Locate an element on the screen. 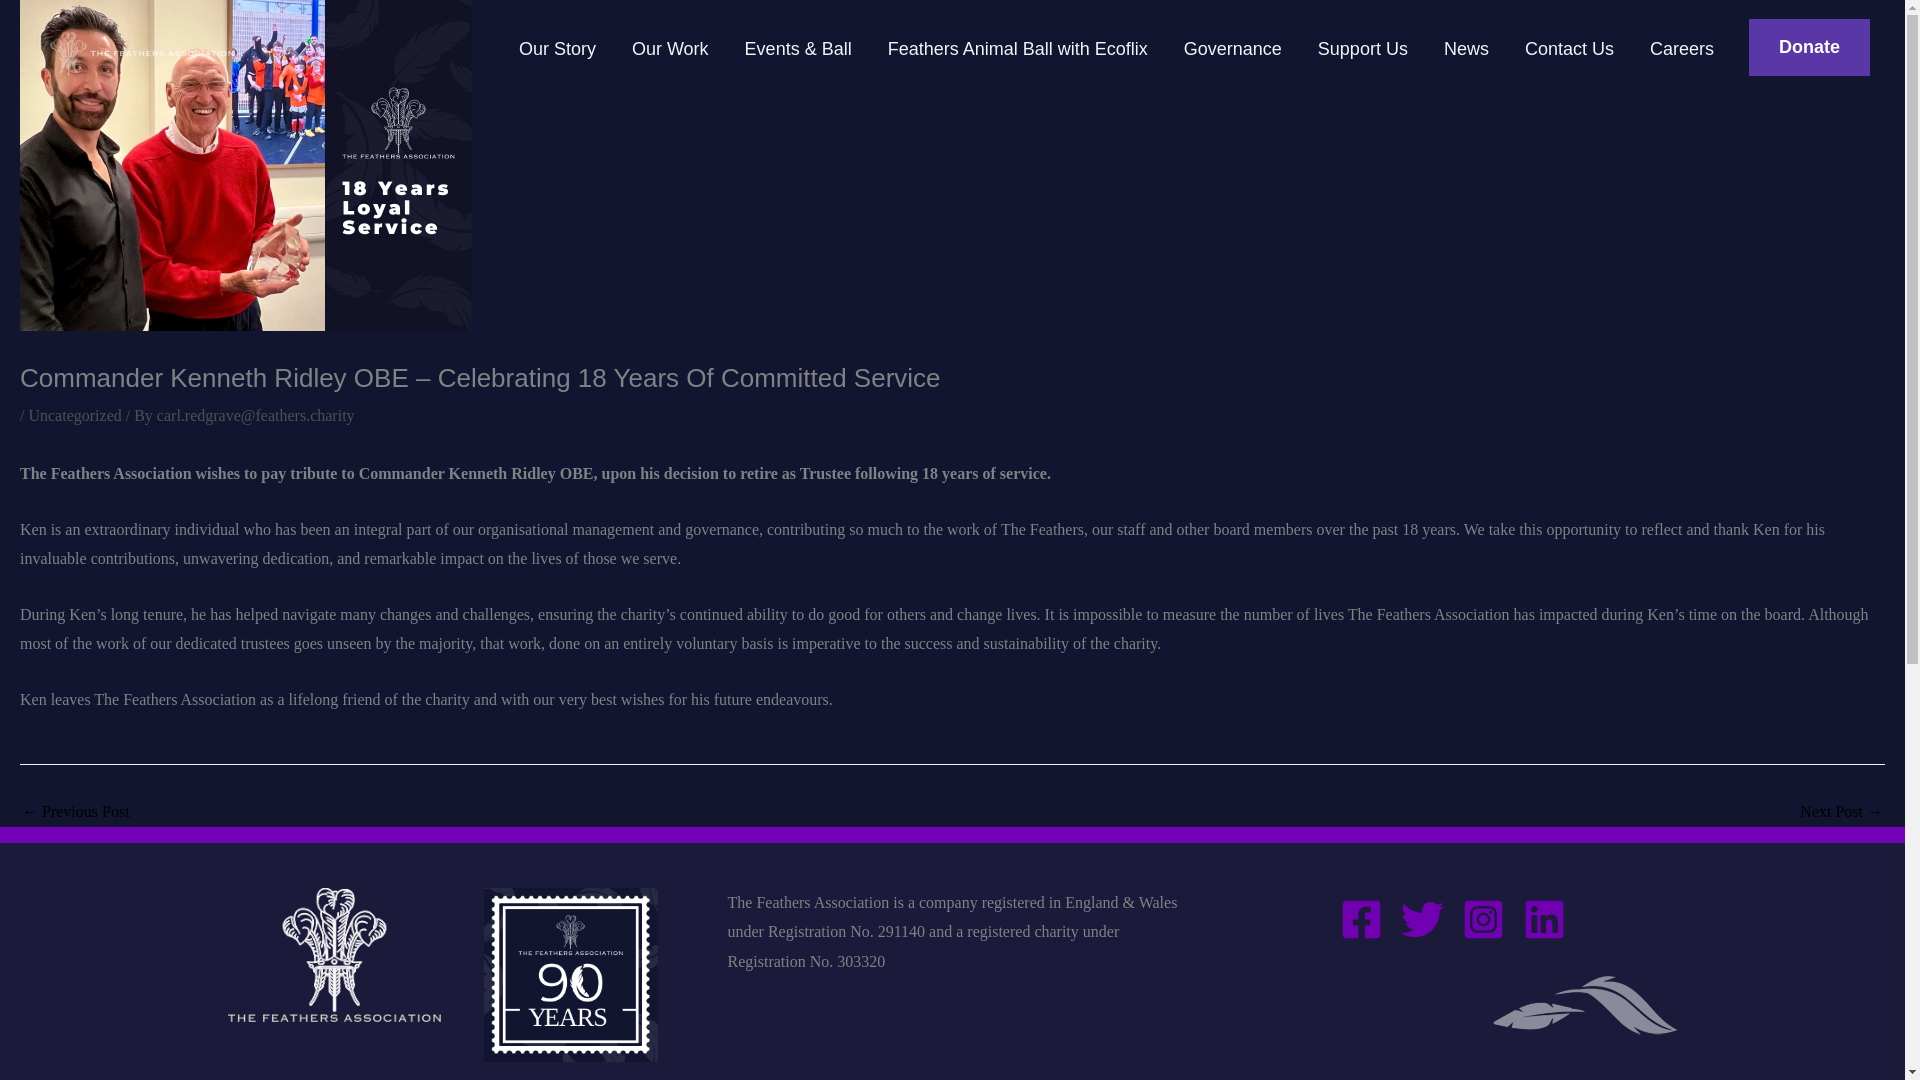  Governance is located at coordinates (1232, 47).